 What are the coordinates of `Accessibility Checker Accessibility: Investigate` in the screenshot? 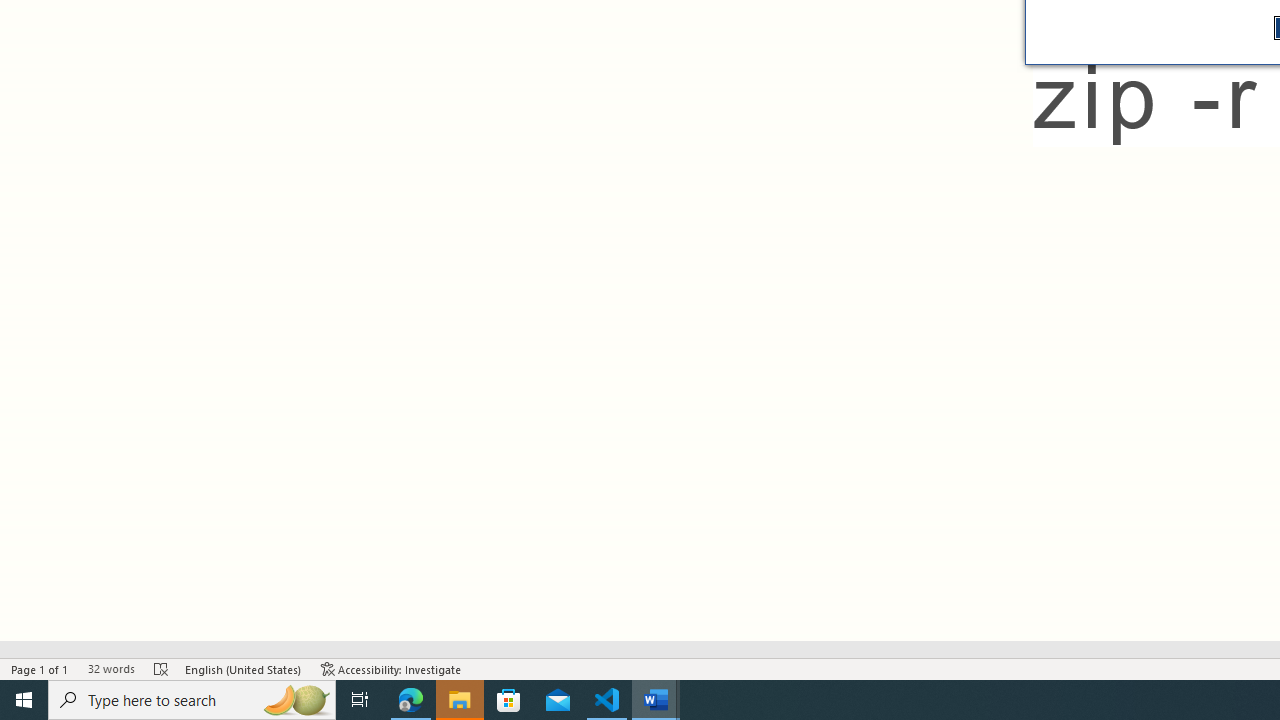 It's located at (391, 668).